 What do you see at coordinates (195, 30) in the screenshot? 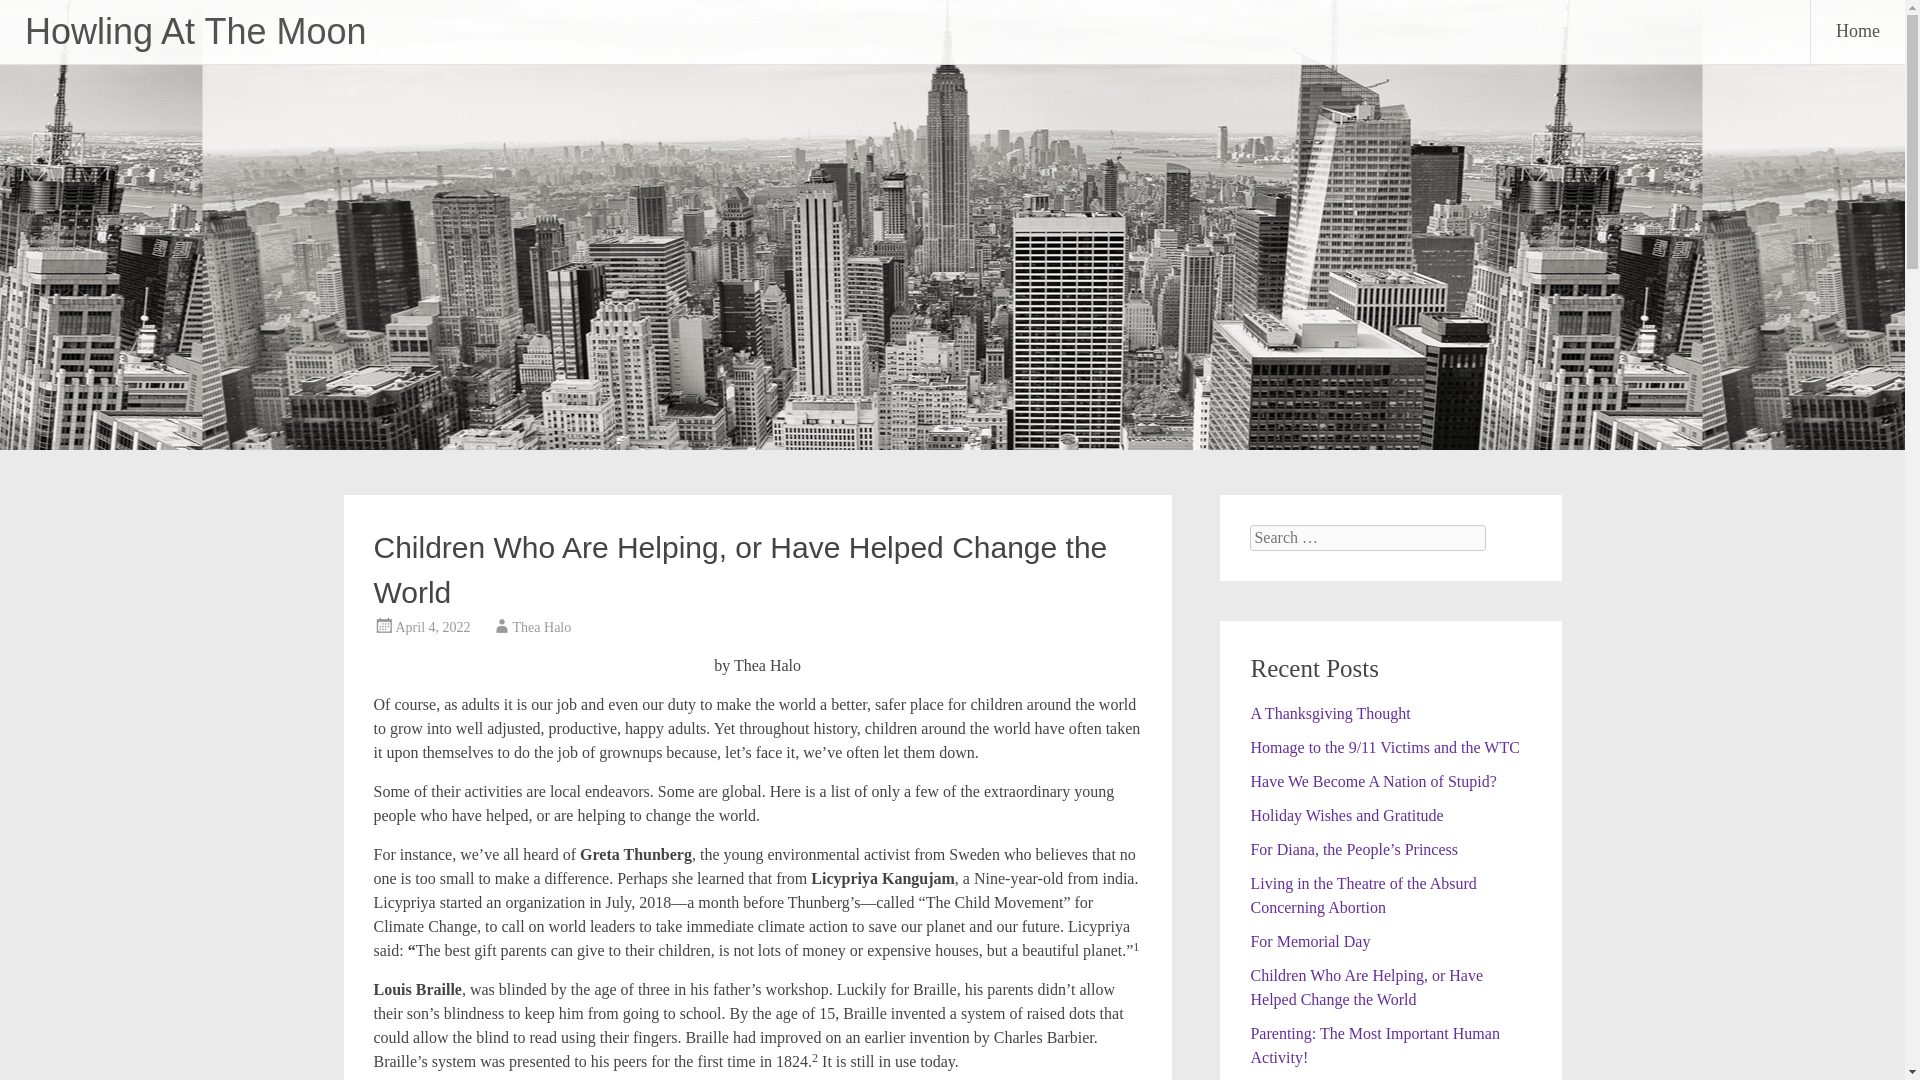
I see `Howling At The Moon` at bounding box center [195, 30].